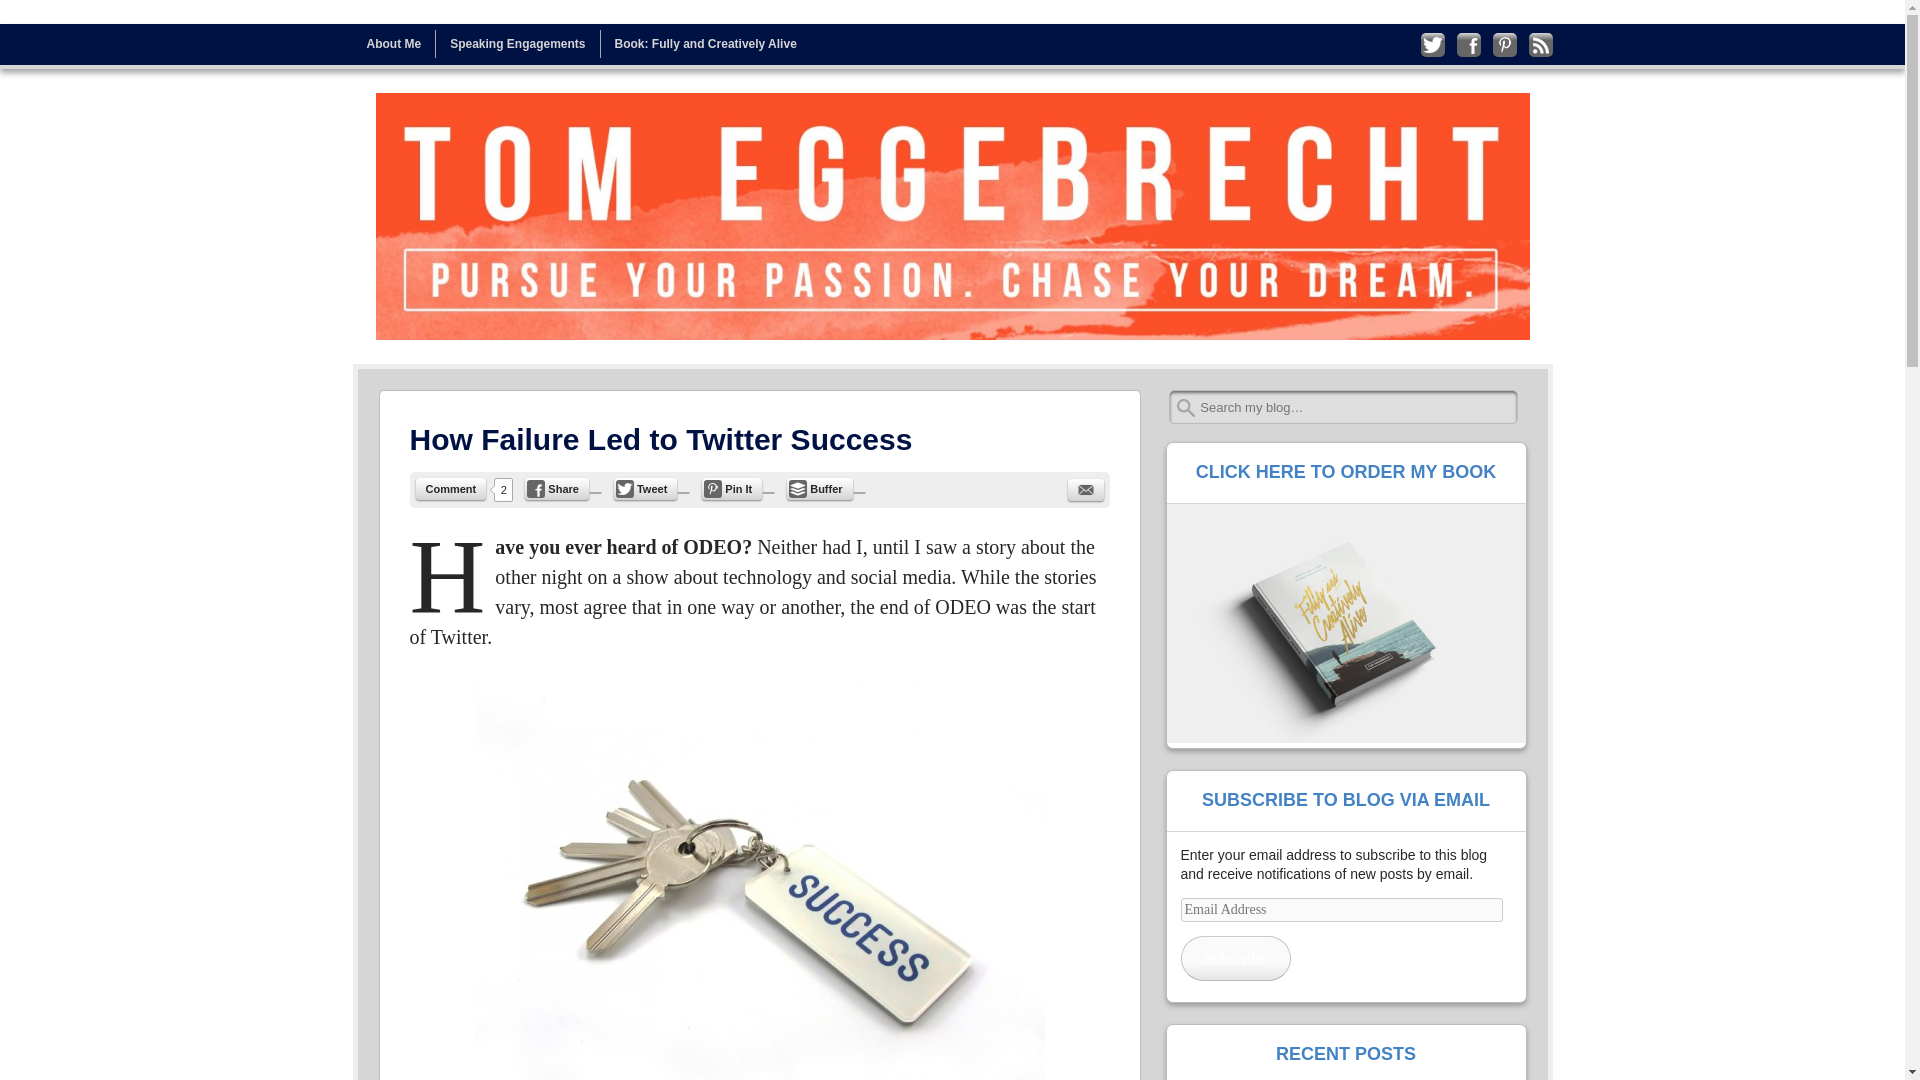 This screenshot has height=1080, width=1920. What do you see at coordinates (41, 23) in the screenshot?
I see `Search` at bounding box center [41, 23].